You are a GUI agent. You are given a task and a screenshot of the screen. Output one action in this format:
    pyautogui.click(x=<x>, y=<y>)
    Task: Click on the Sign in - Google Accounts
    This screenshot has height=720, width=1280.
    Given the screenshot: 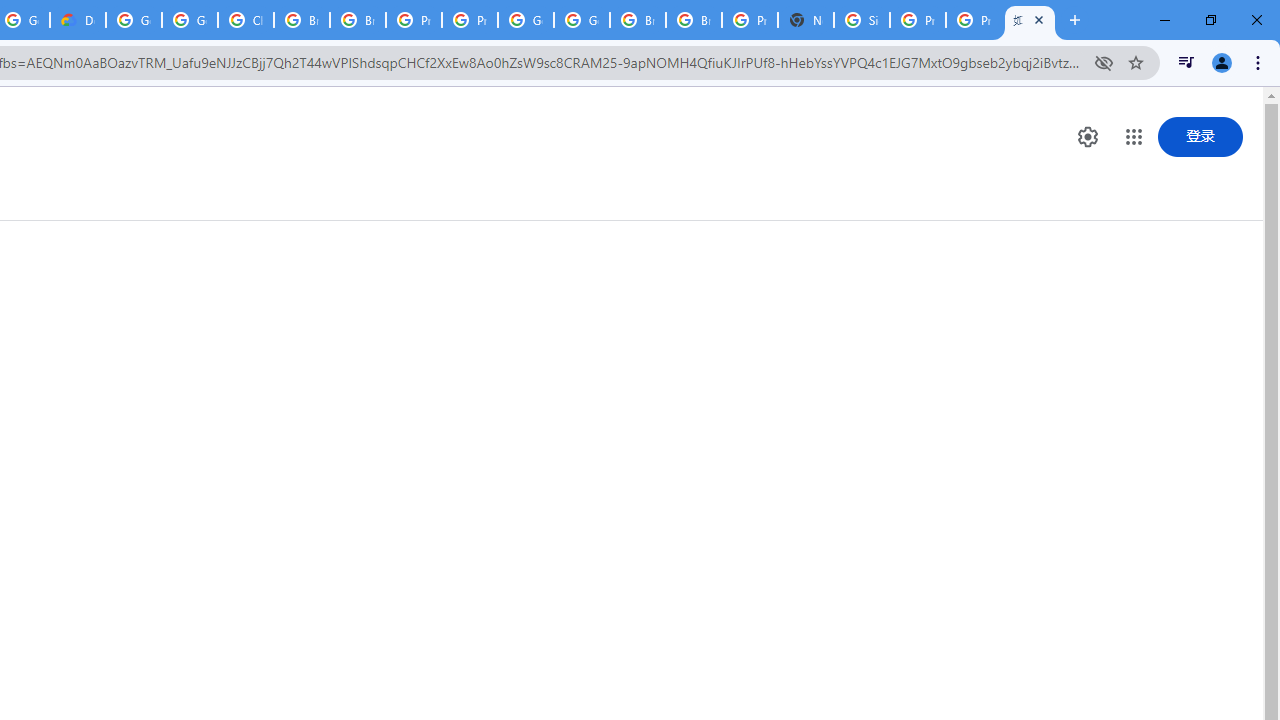 What is the action you would take?
    pyautogui.click(x=862, y=20)
    